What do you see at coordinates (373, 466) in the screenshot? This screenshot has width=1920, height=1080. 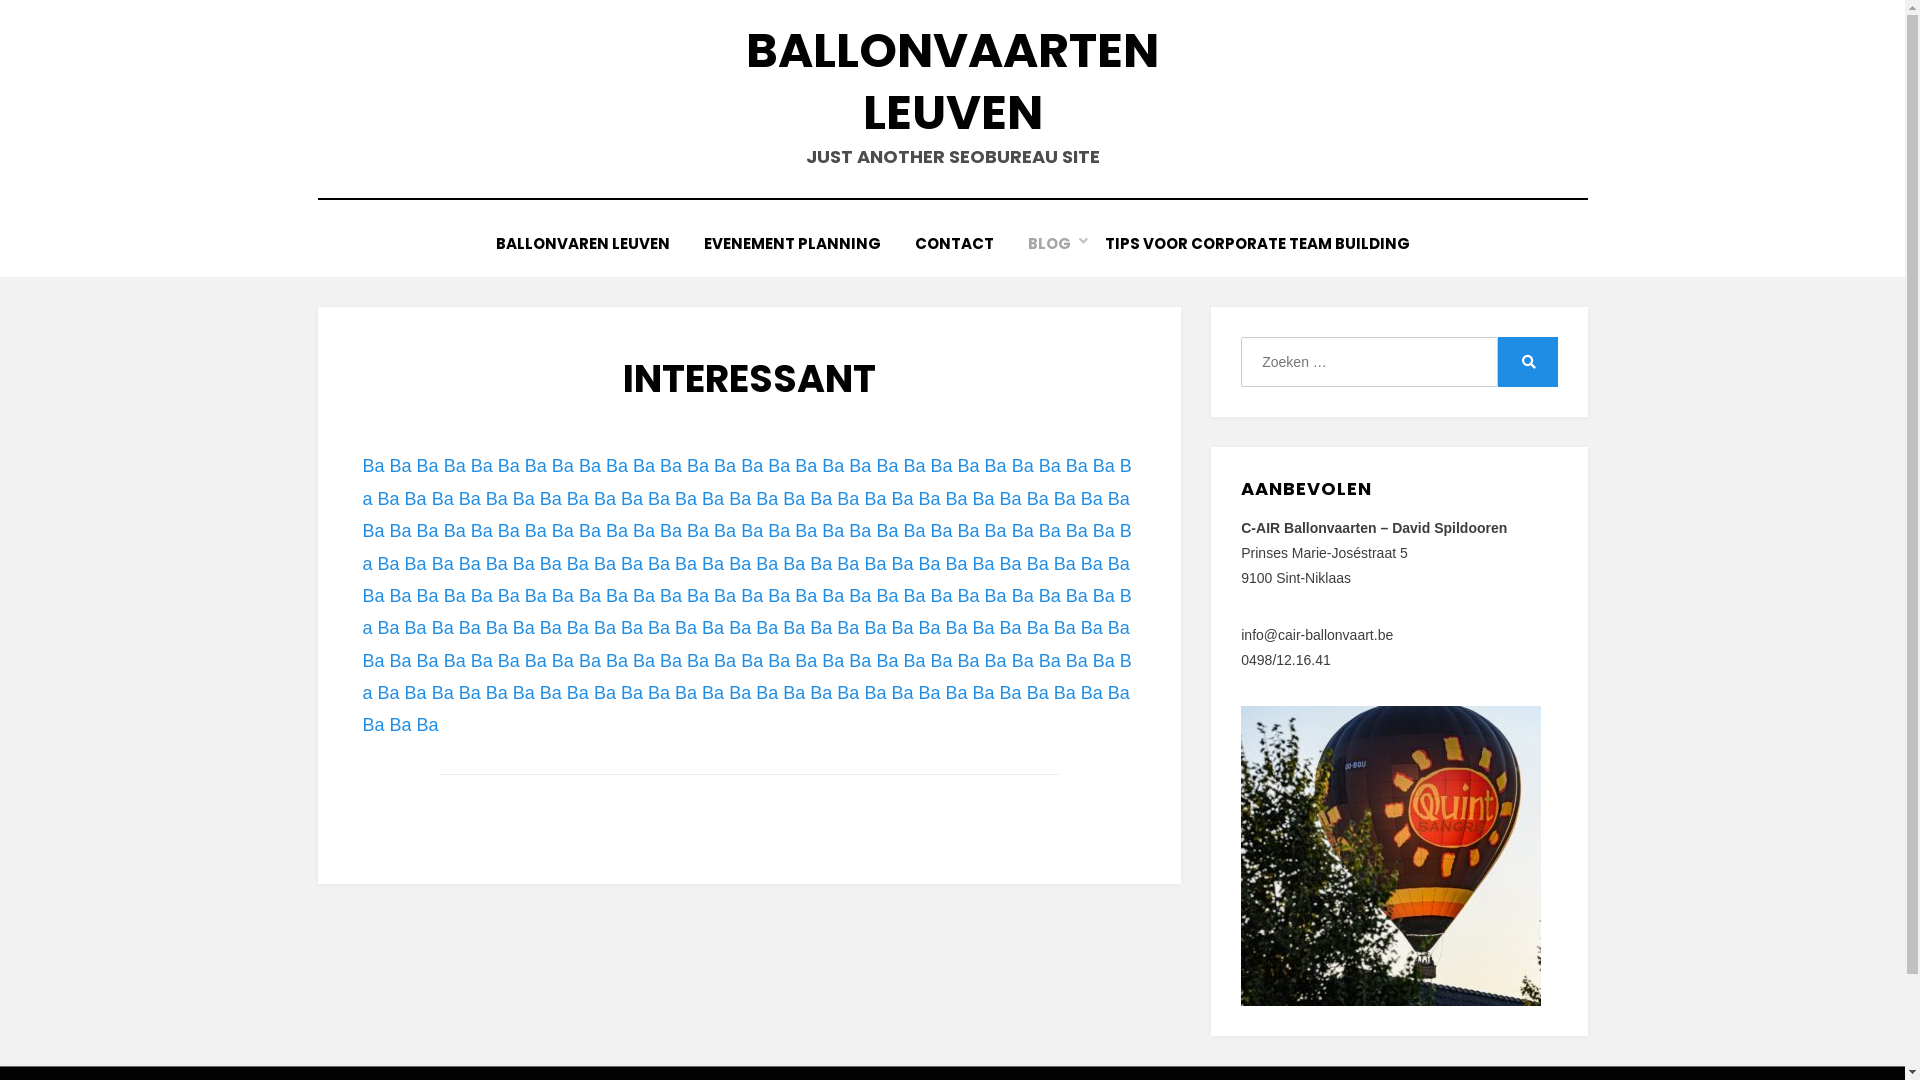 I see `Ba` at bounding box center [373, 466].